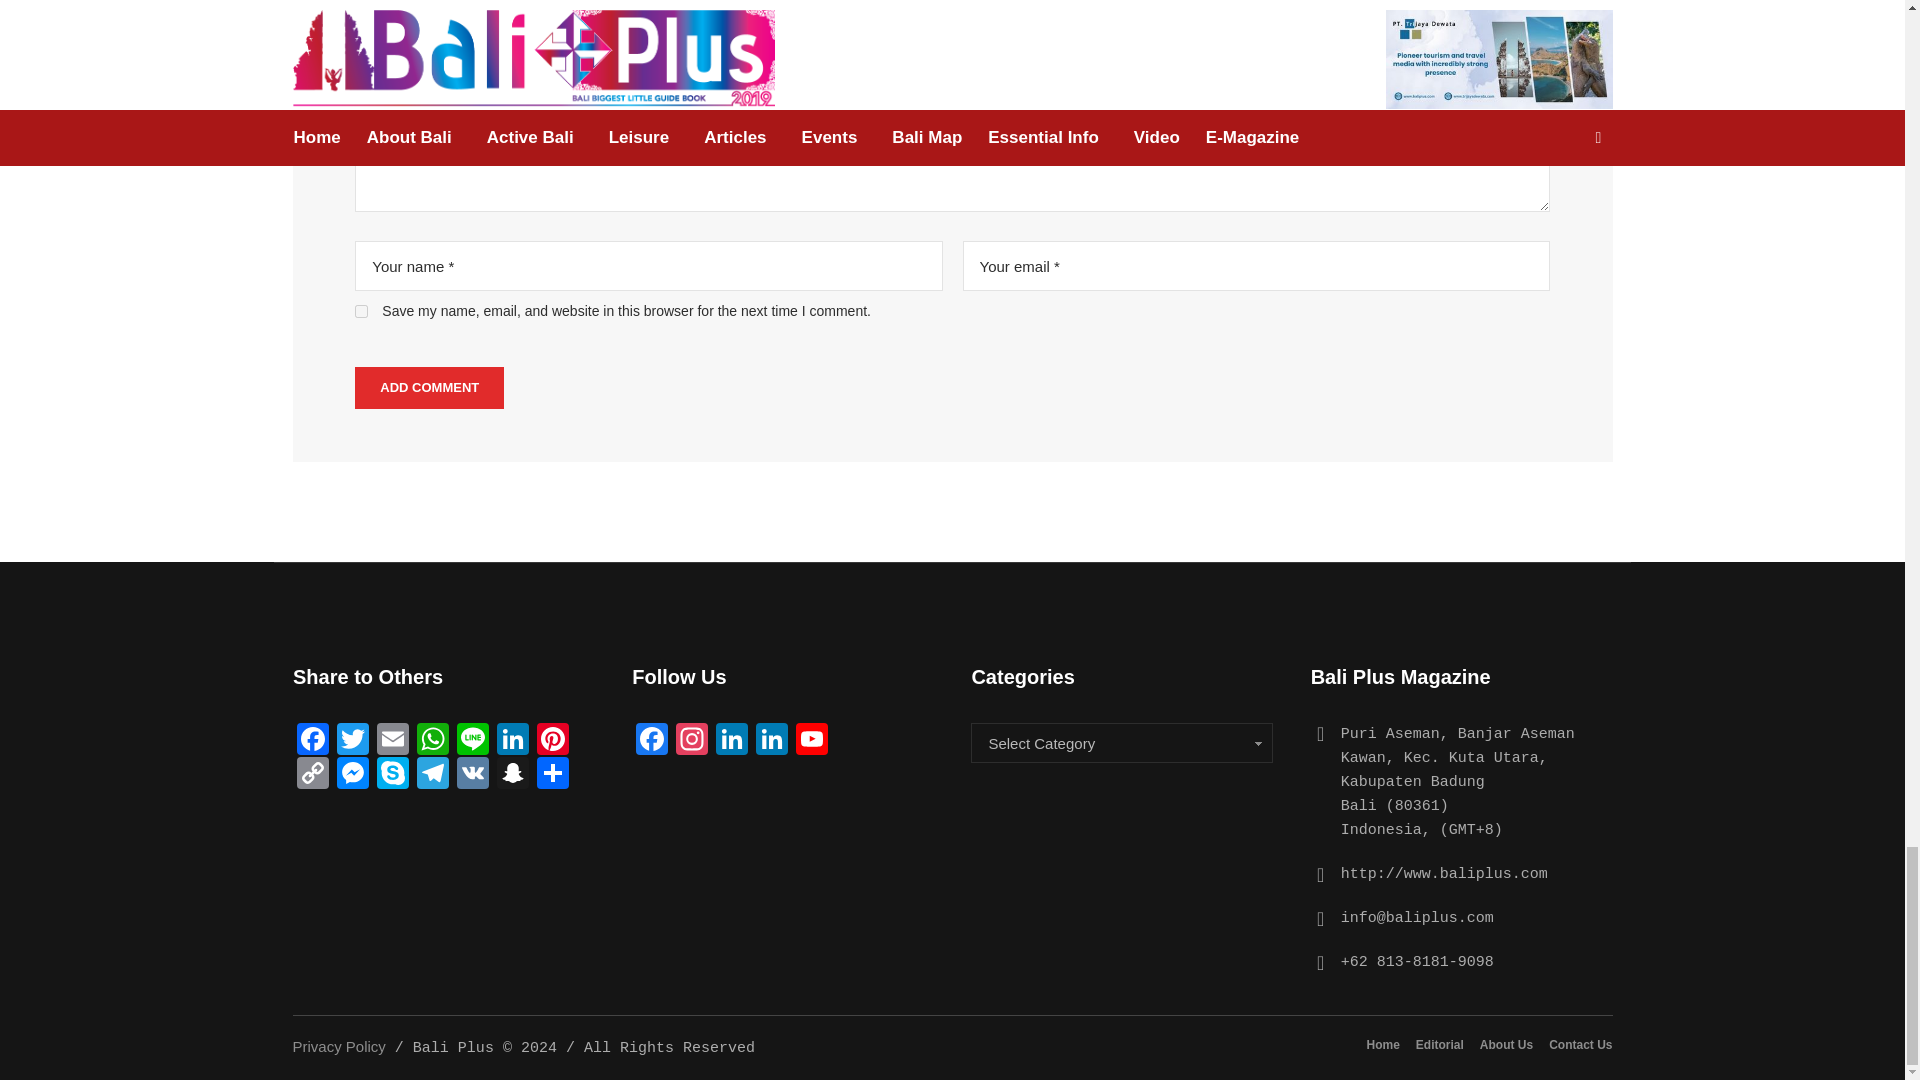 The height and width of the screenshot is (1080, 1920). What do you see at coordinates (392, 739) in the screenshot?
I see `Email` at bounding box center [392, 739].